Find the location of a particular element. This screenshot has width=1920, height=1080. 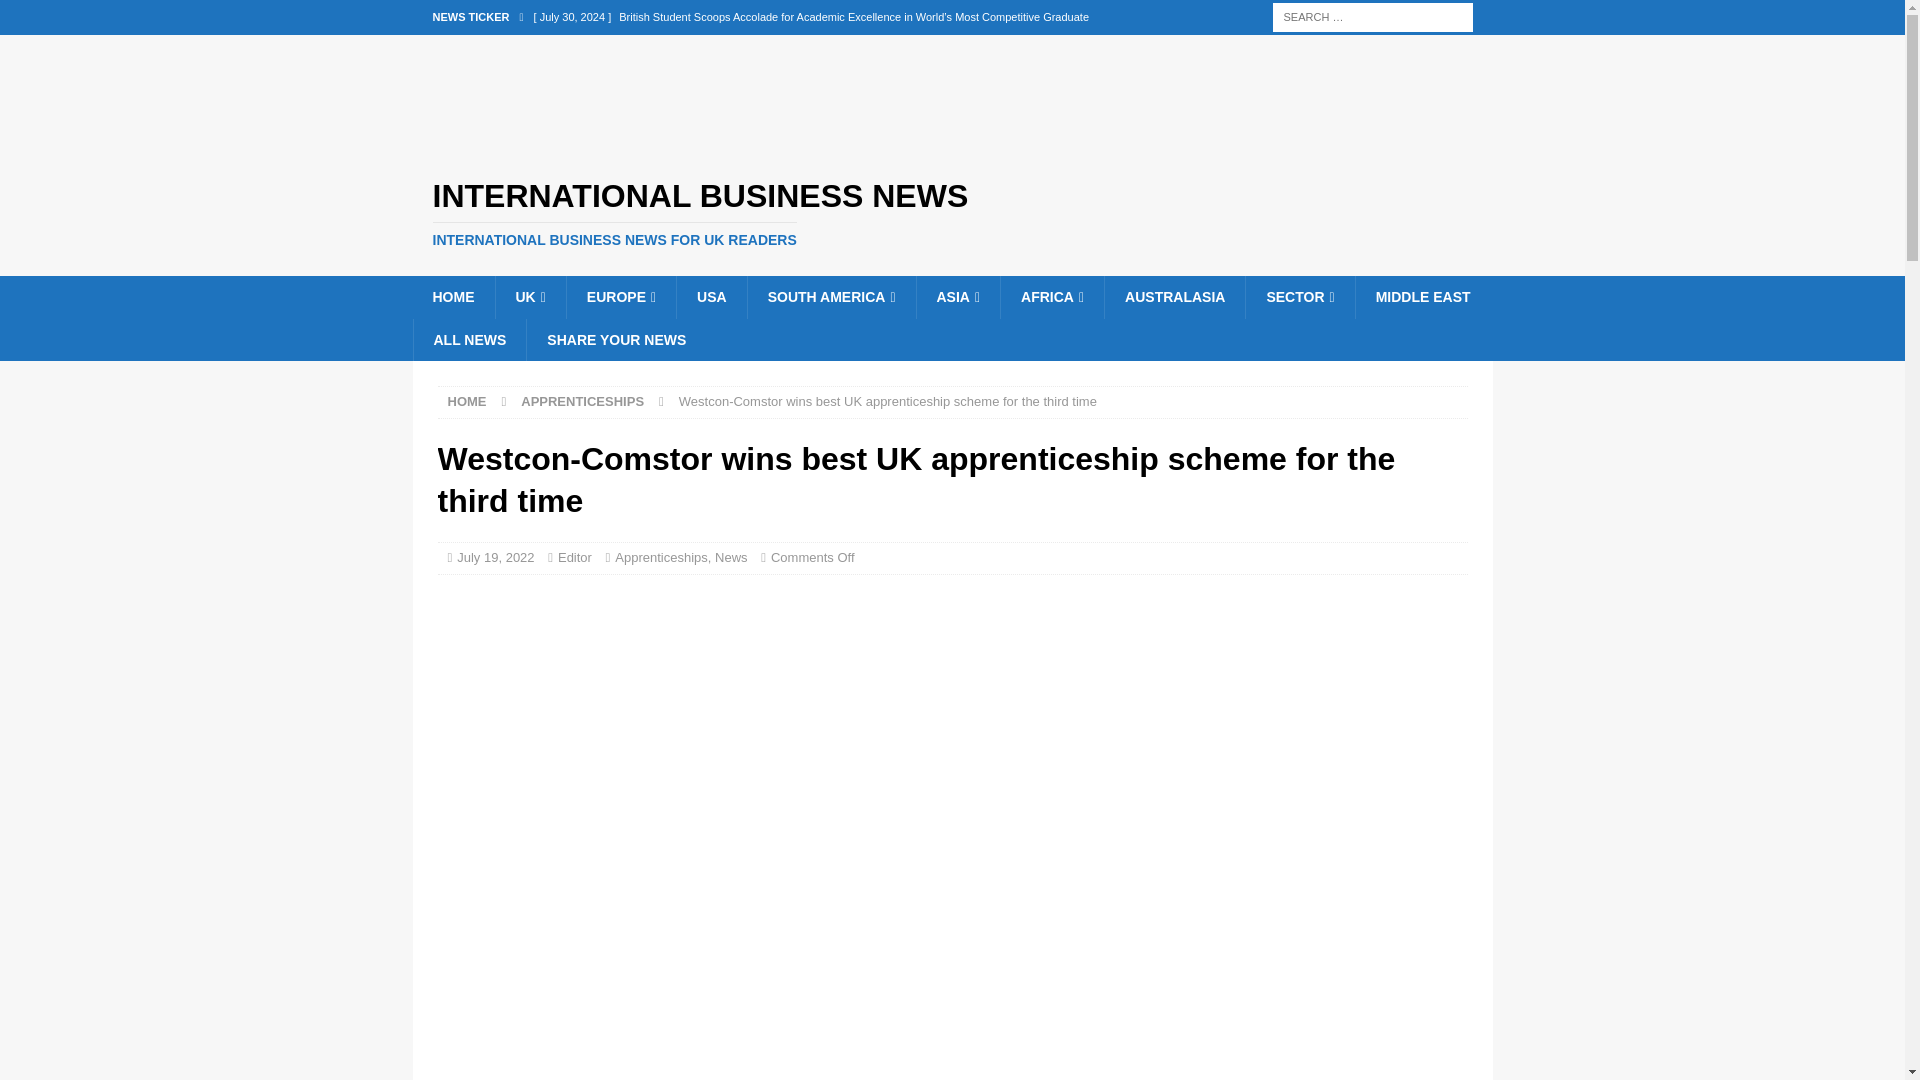

USA is located at coordinates (710, 296).